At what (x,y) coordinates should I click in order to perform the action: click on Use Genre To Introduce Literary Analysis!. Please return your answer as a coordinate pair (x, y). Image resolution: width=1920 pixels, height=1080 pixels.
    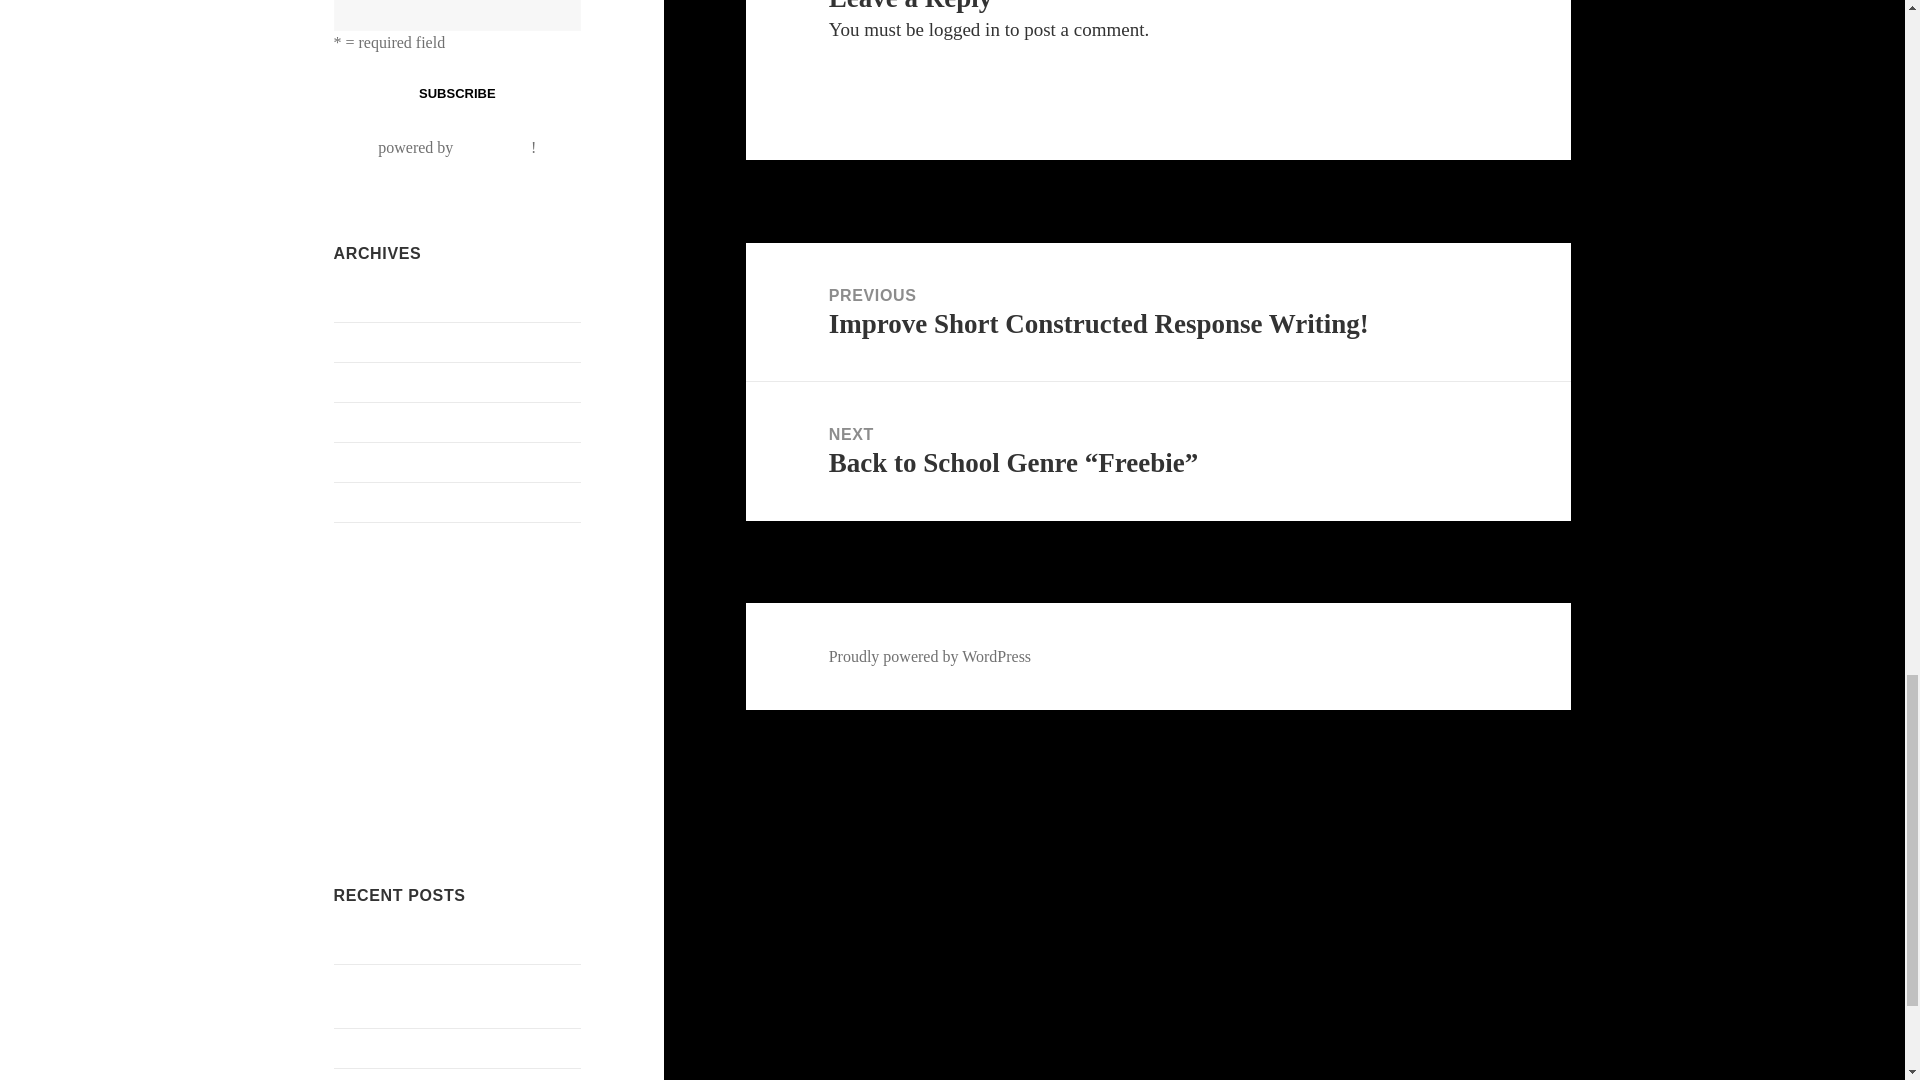
    Looking at the image, I should click on (438, 996).